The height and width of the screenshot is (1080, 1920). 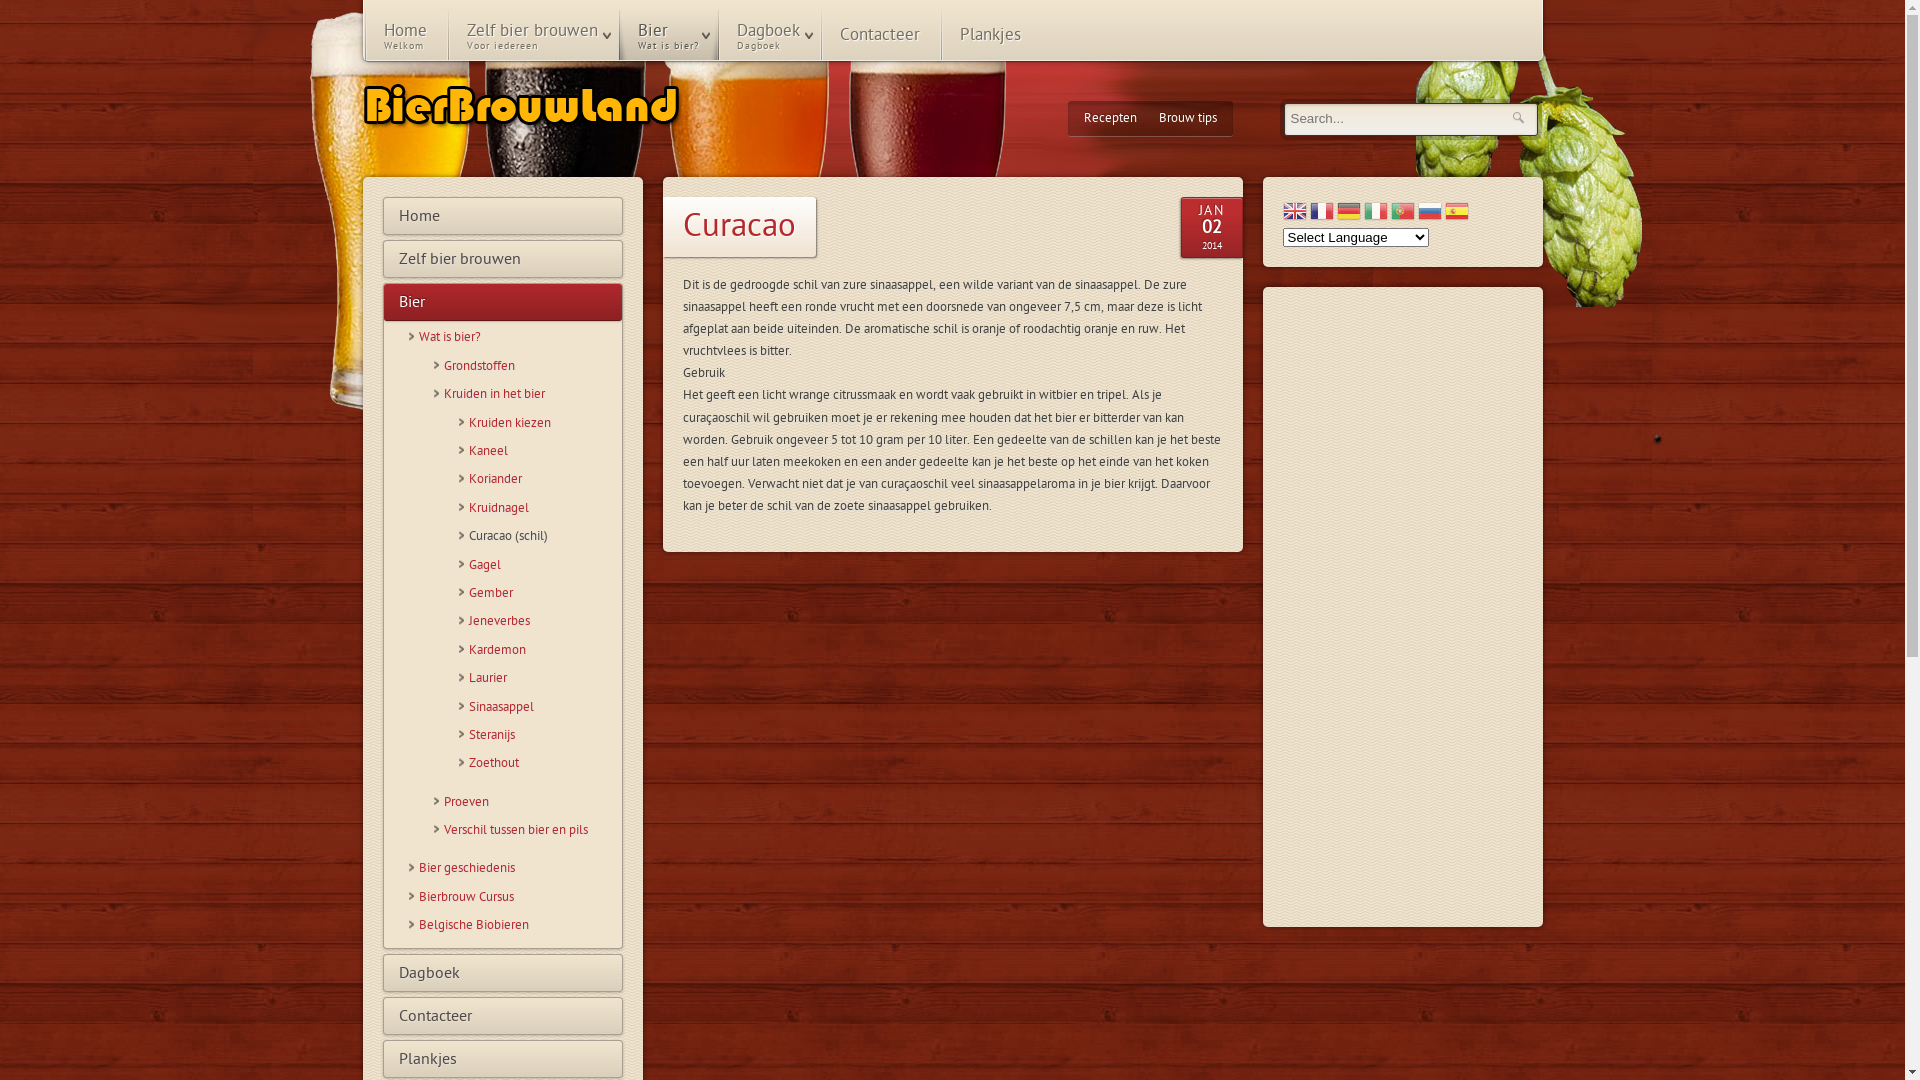 I want to click on Plankjes, so click(x=503, y=1059).